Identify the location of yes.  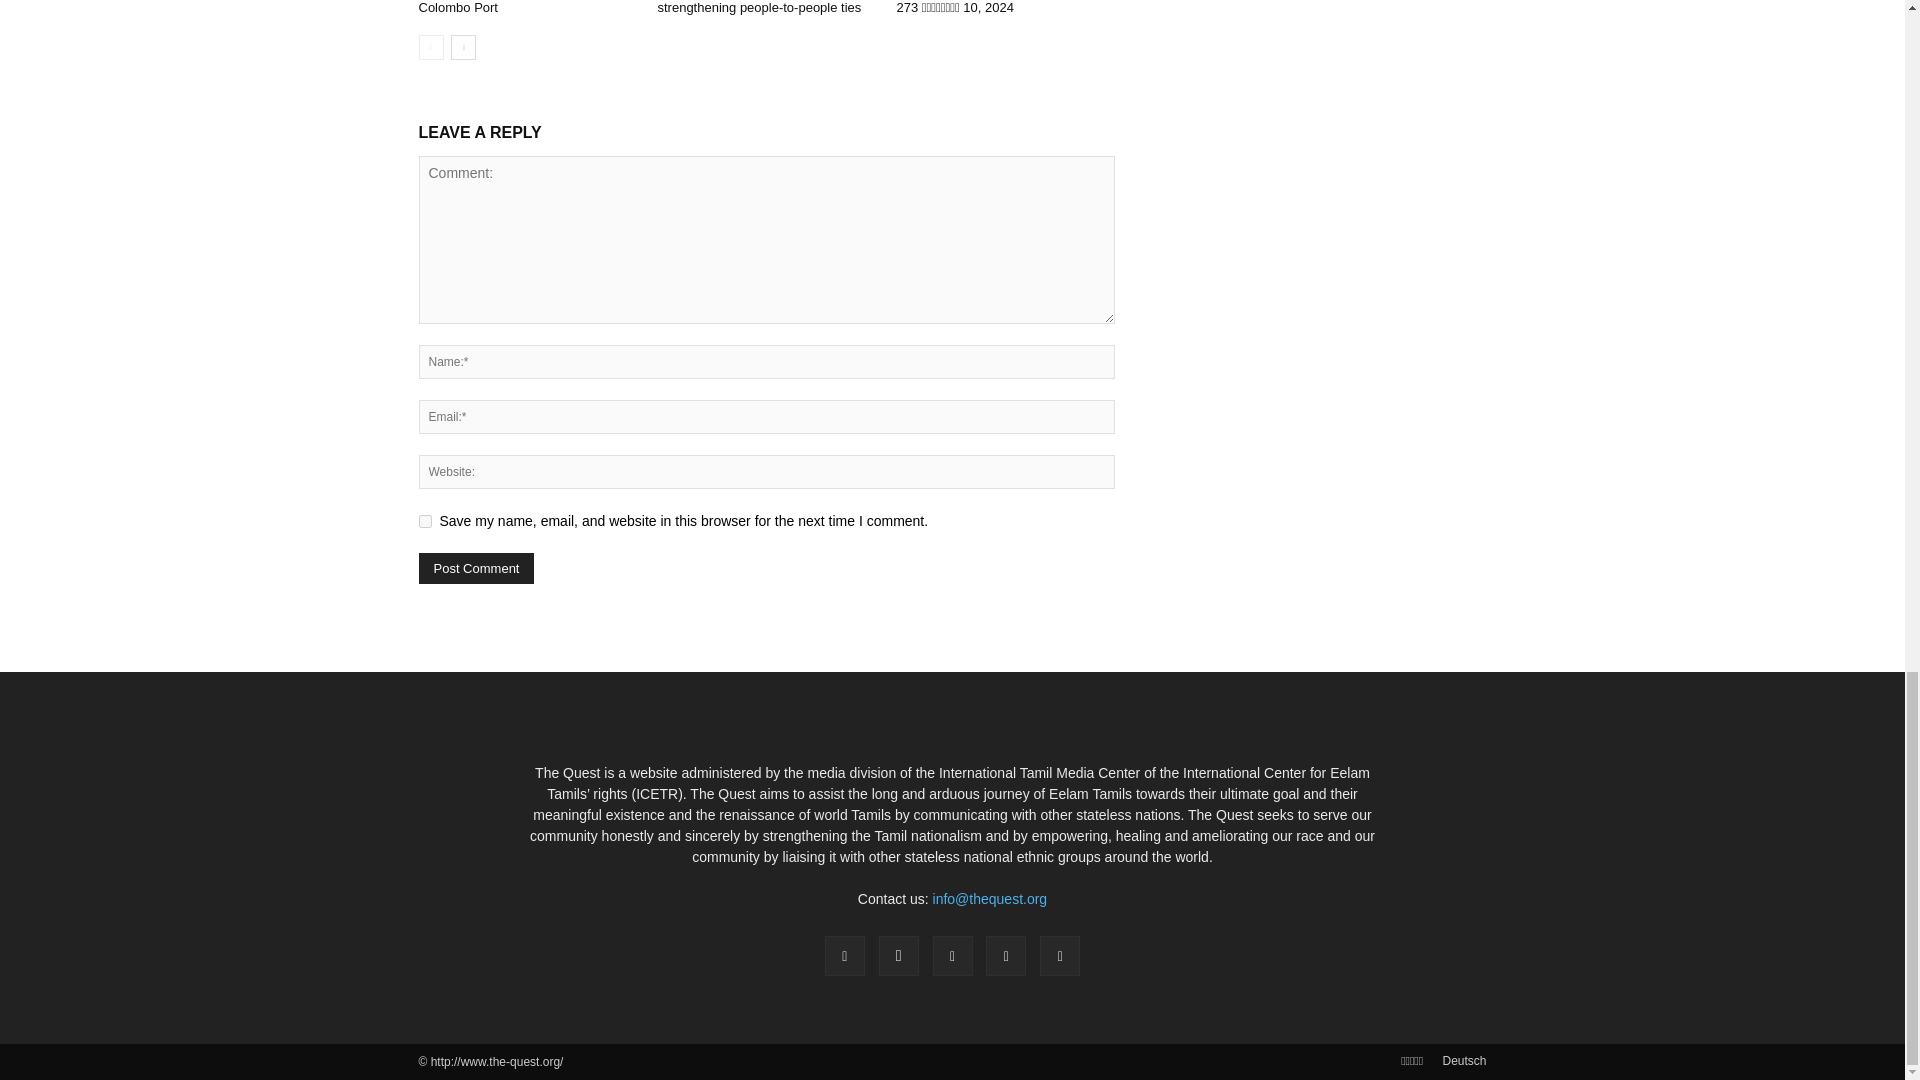
(424, 522).